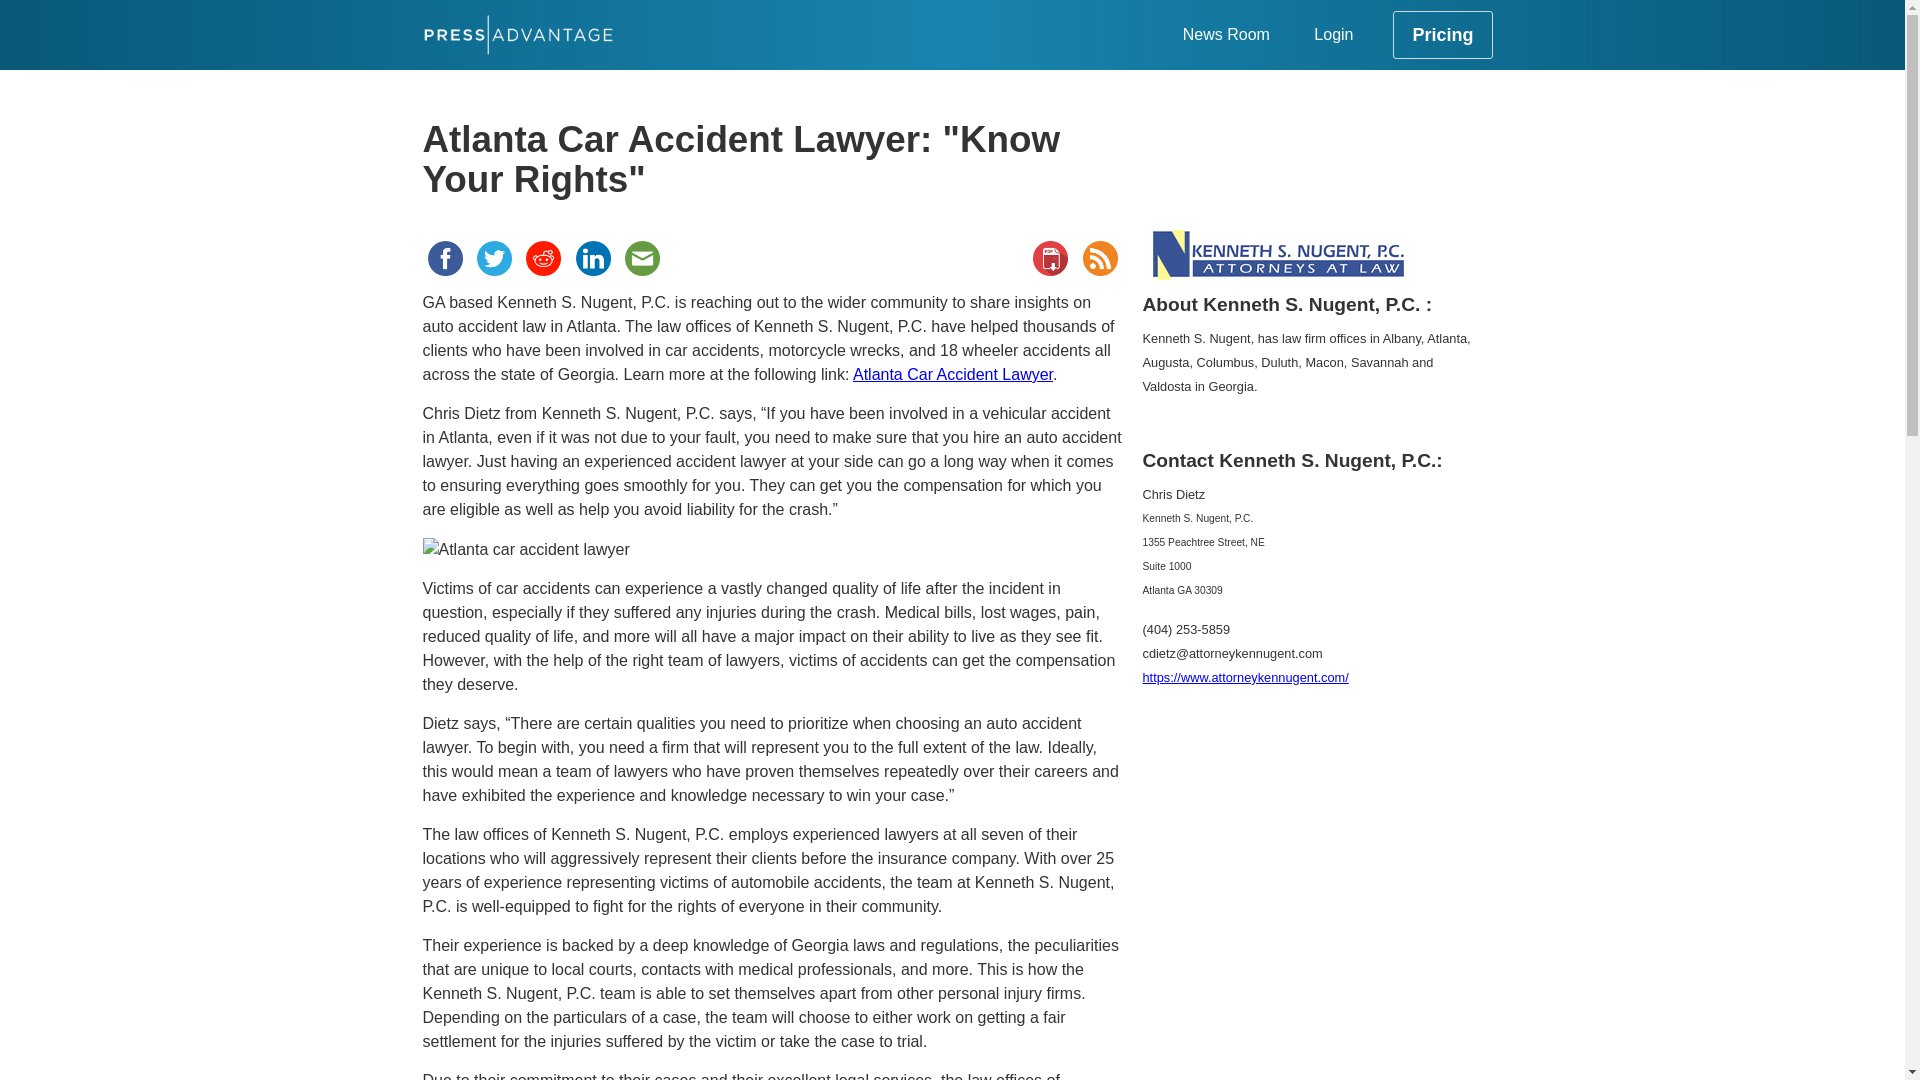 The height and width of the screenshot is (1080, 1920). What do you see at coordinates (952, 374) in the screenshot?
I see `Atlanta Car Accident Lawyer` at bounding box center [952, 374].